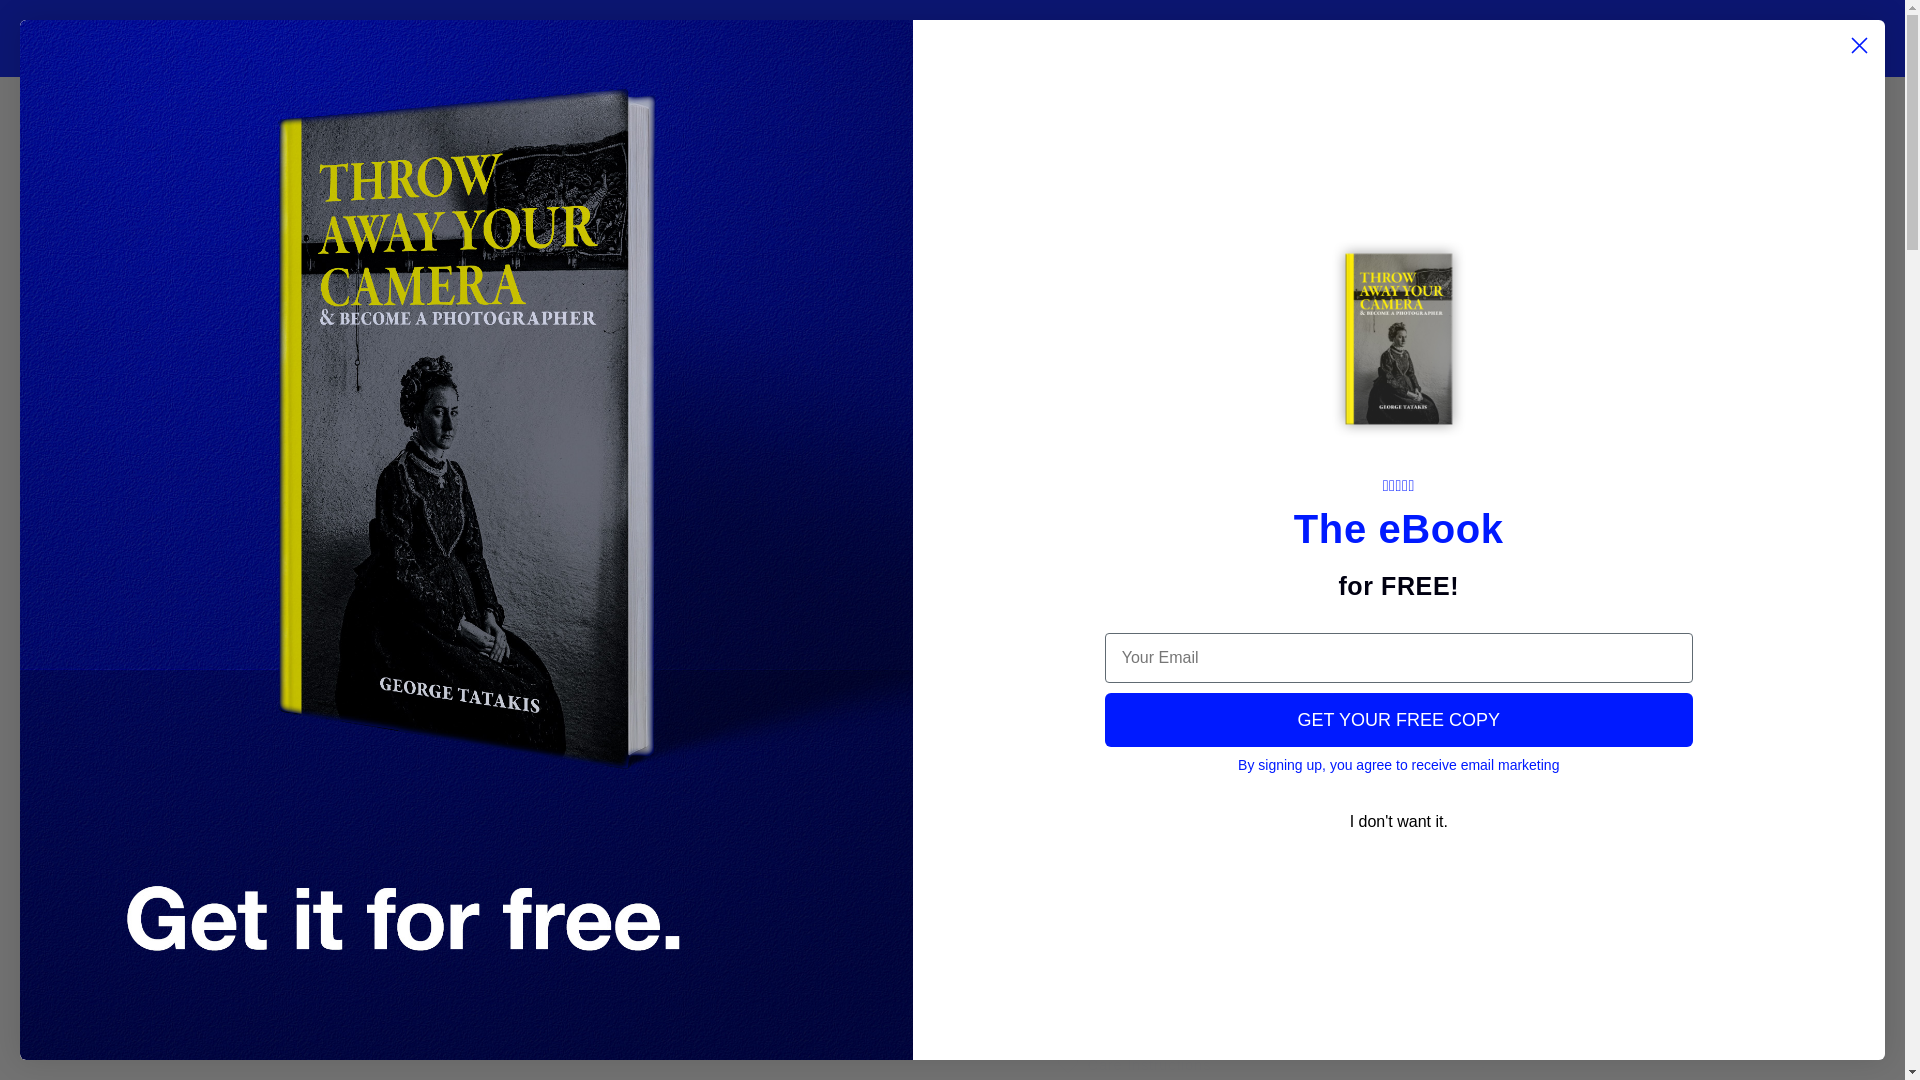 The image size is (1920, 1080). Describe the element at coordinates (1440, 38) in the screenshot. I see `Log in` at that location.